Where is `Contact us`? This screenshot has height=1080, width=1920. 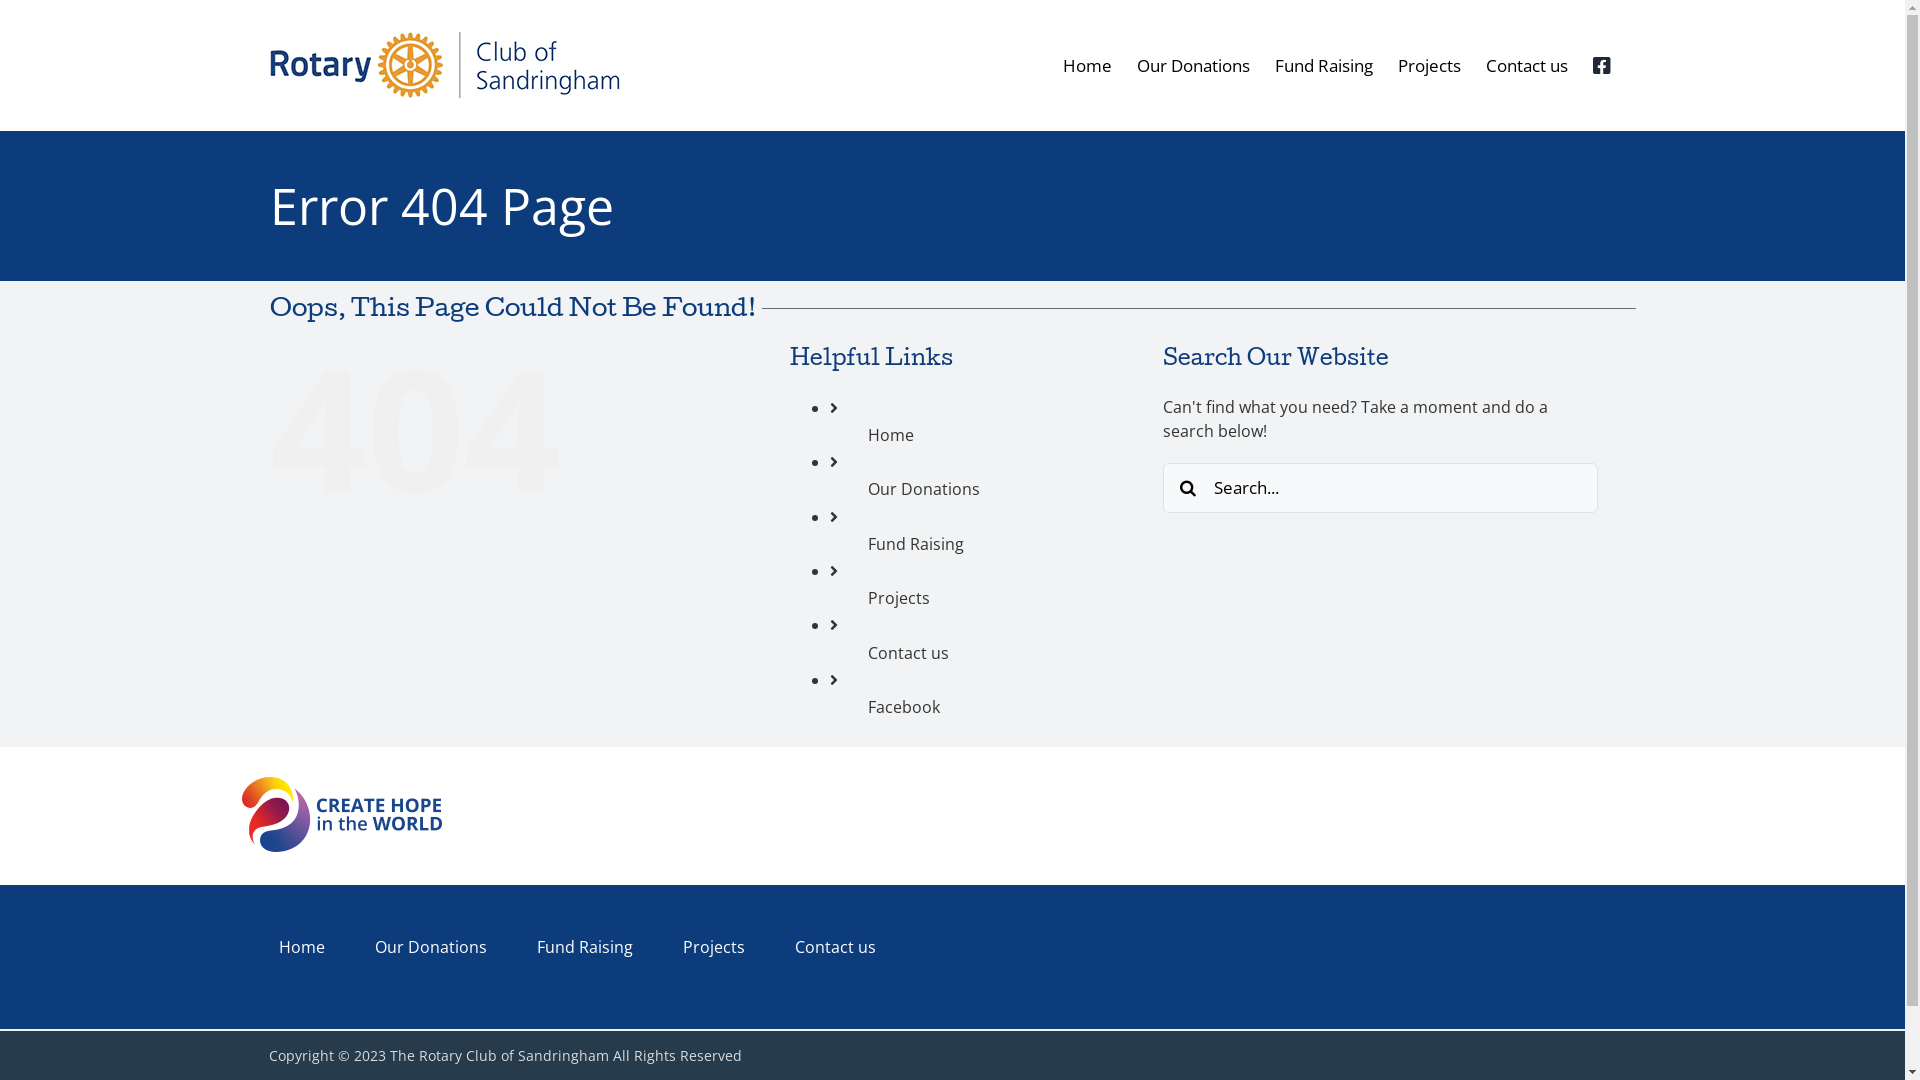
Contact us is located at coordinates (908, 653).